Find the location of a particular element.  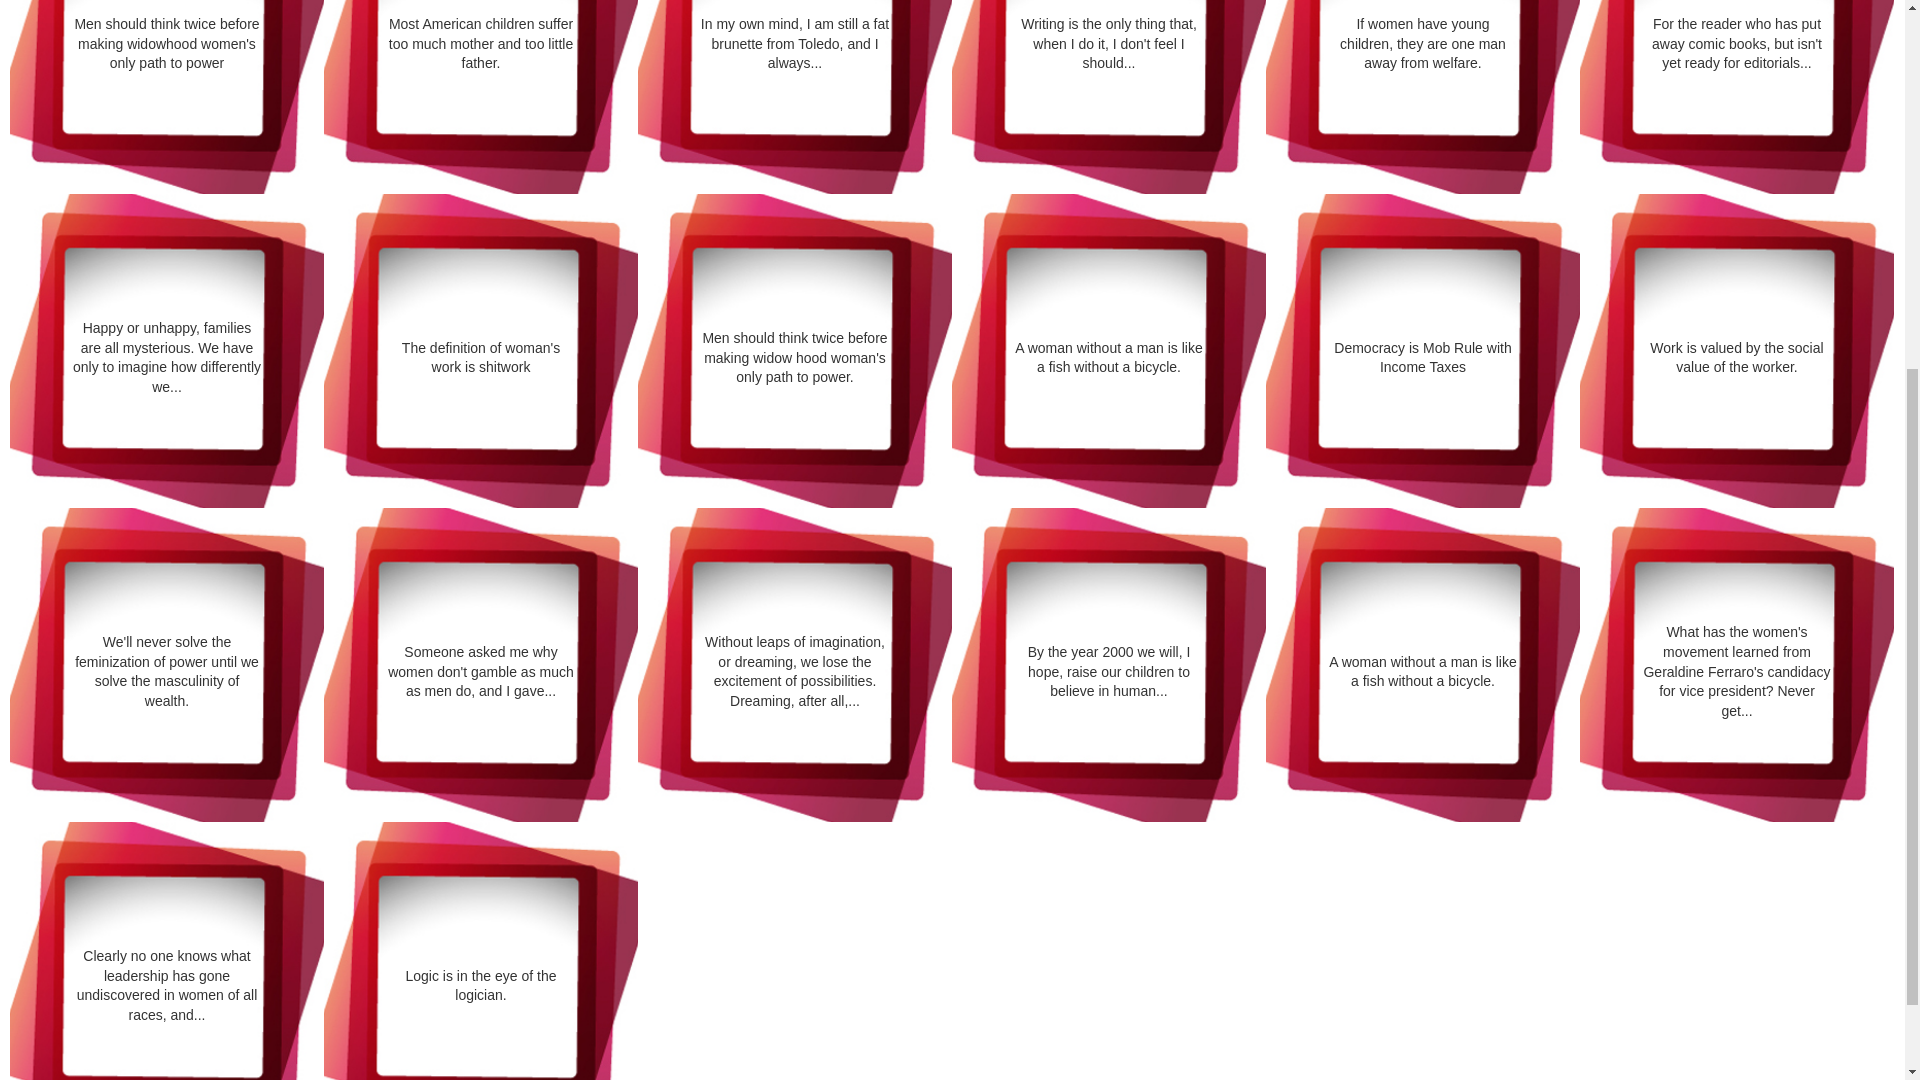

The definition of woman's work is shitwork is located at coordinates (480, 358).